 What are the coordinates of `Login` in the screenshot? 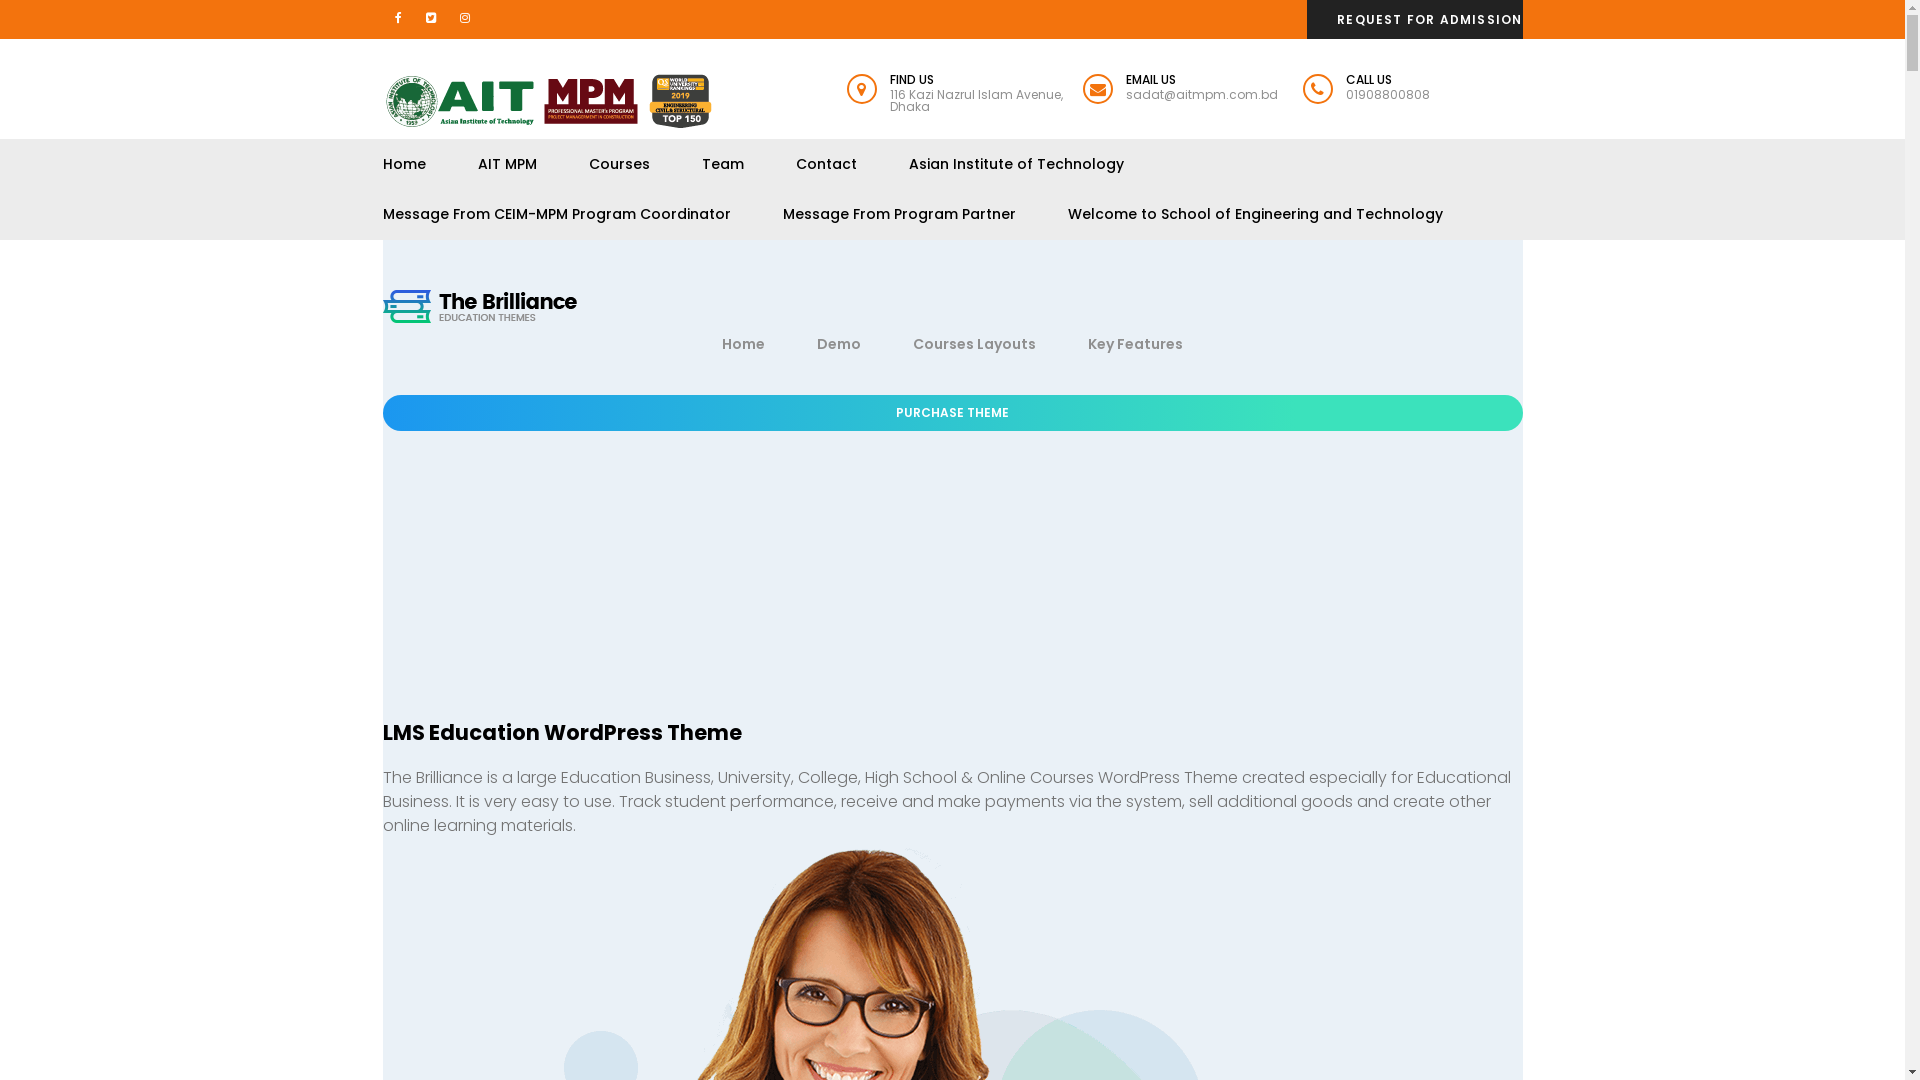 It's located at (1032, 614).